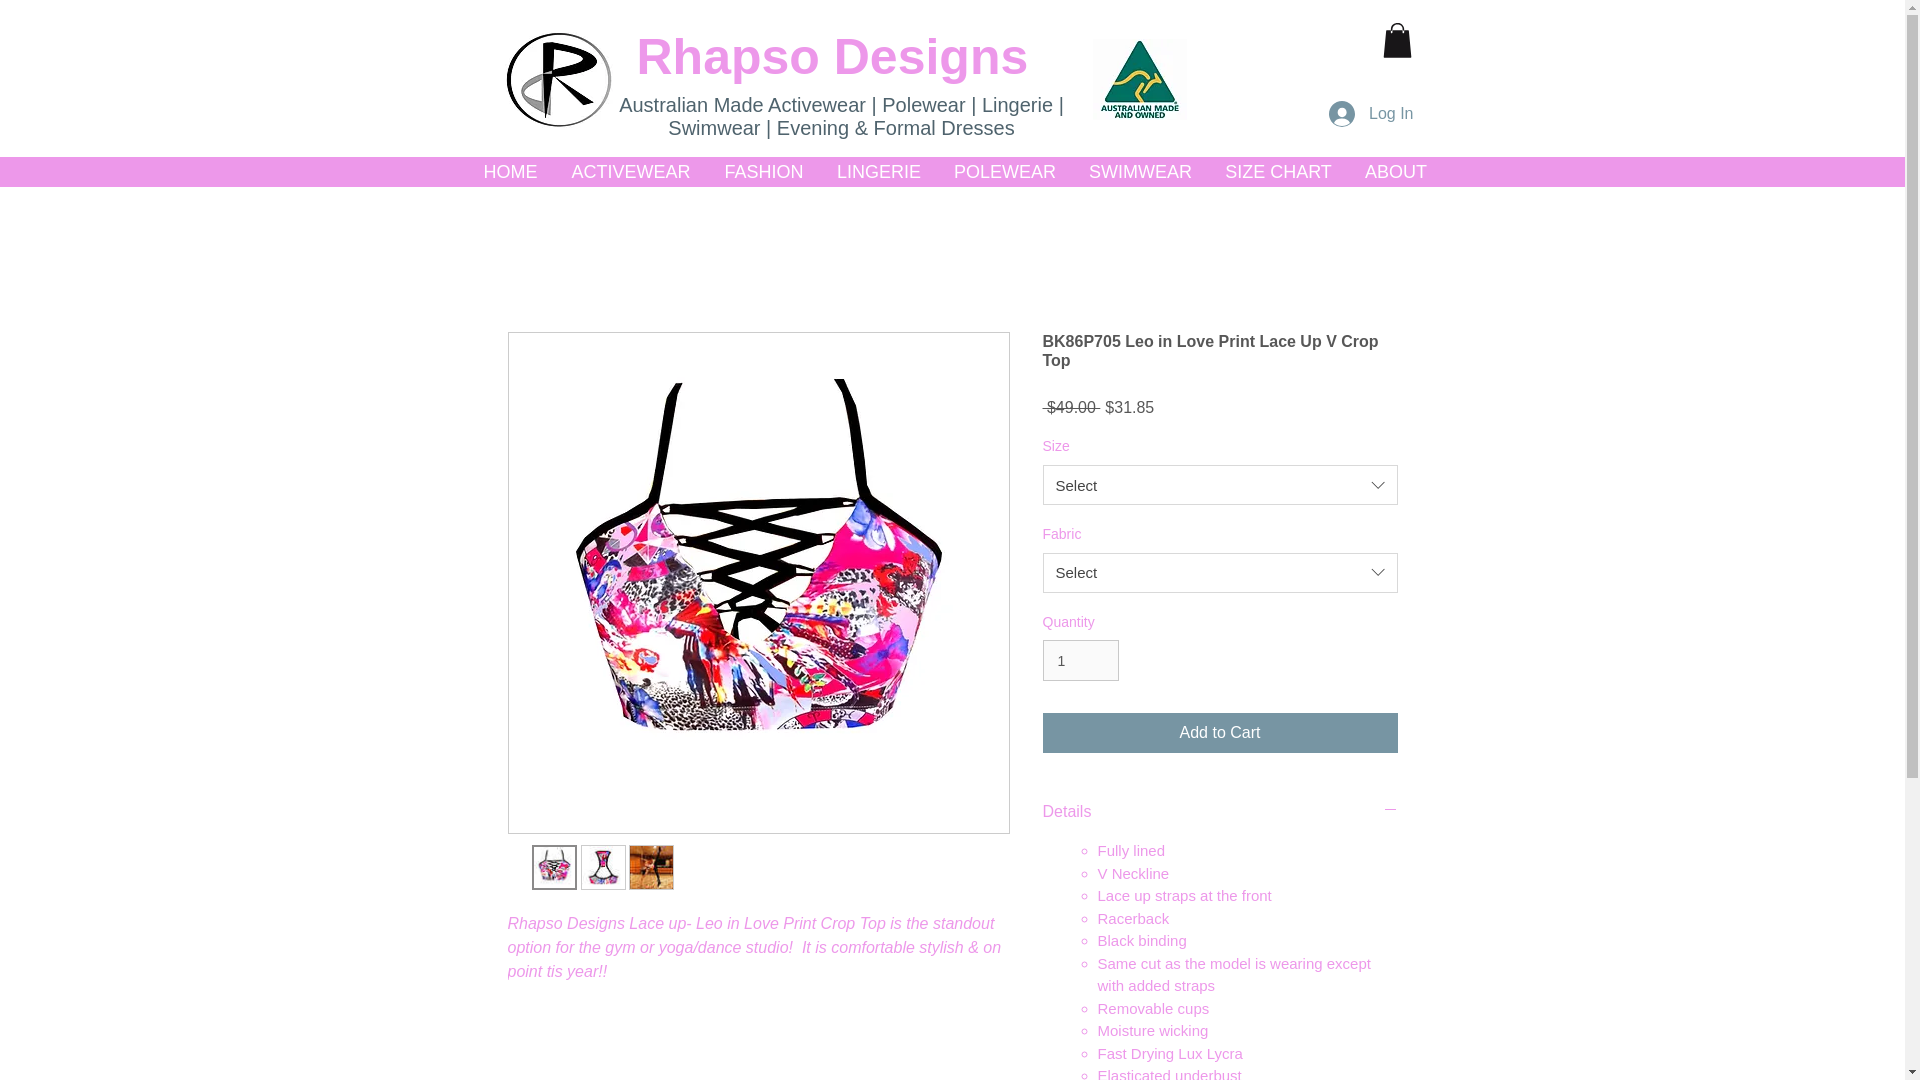  Describe the element at coordinates (630, 171) in the screenshot. I see `ACTIVEWEAR` at that location.